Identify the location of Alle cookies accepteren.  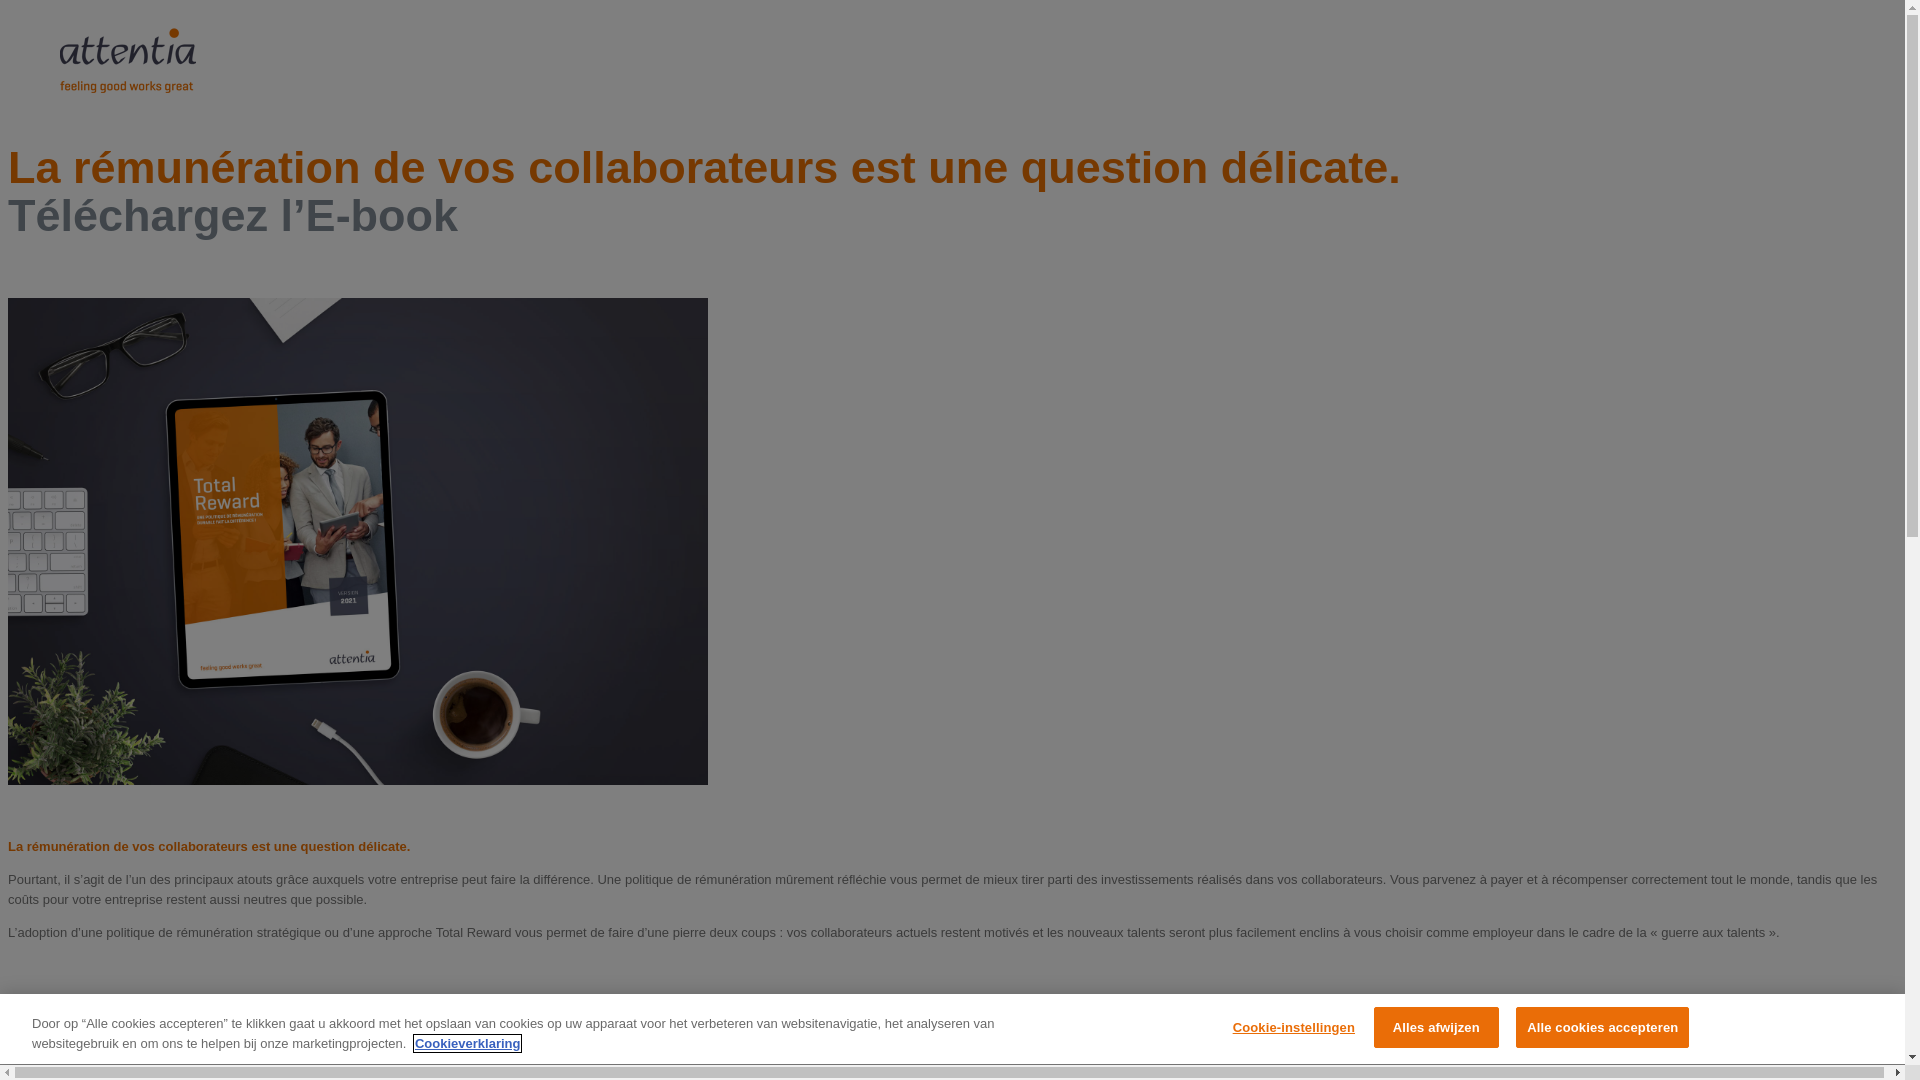
(1602, 1028).